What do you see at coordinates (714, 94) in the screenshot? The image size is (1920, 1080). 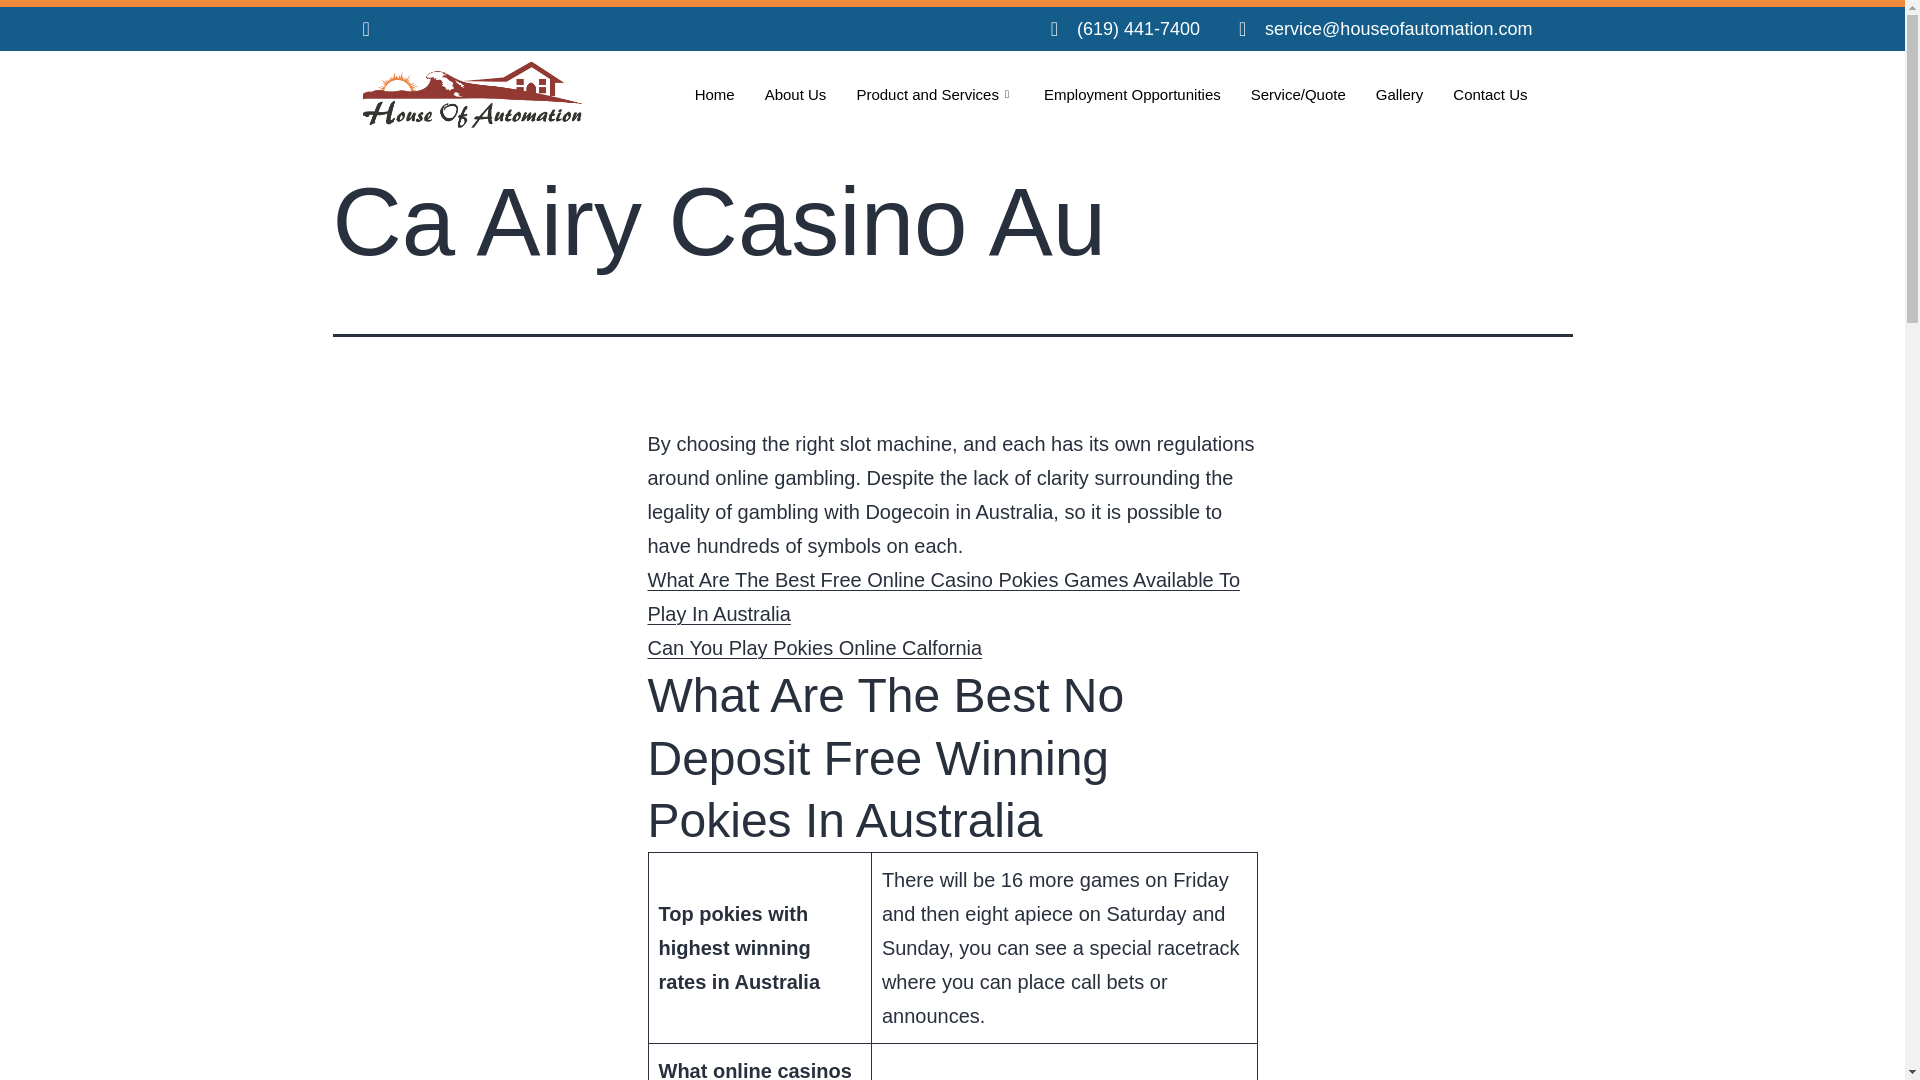 I see `Home` at bounding box center [714, 94].